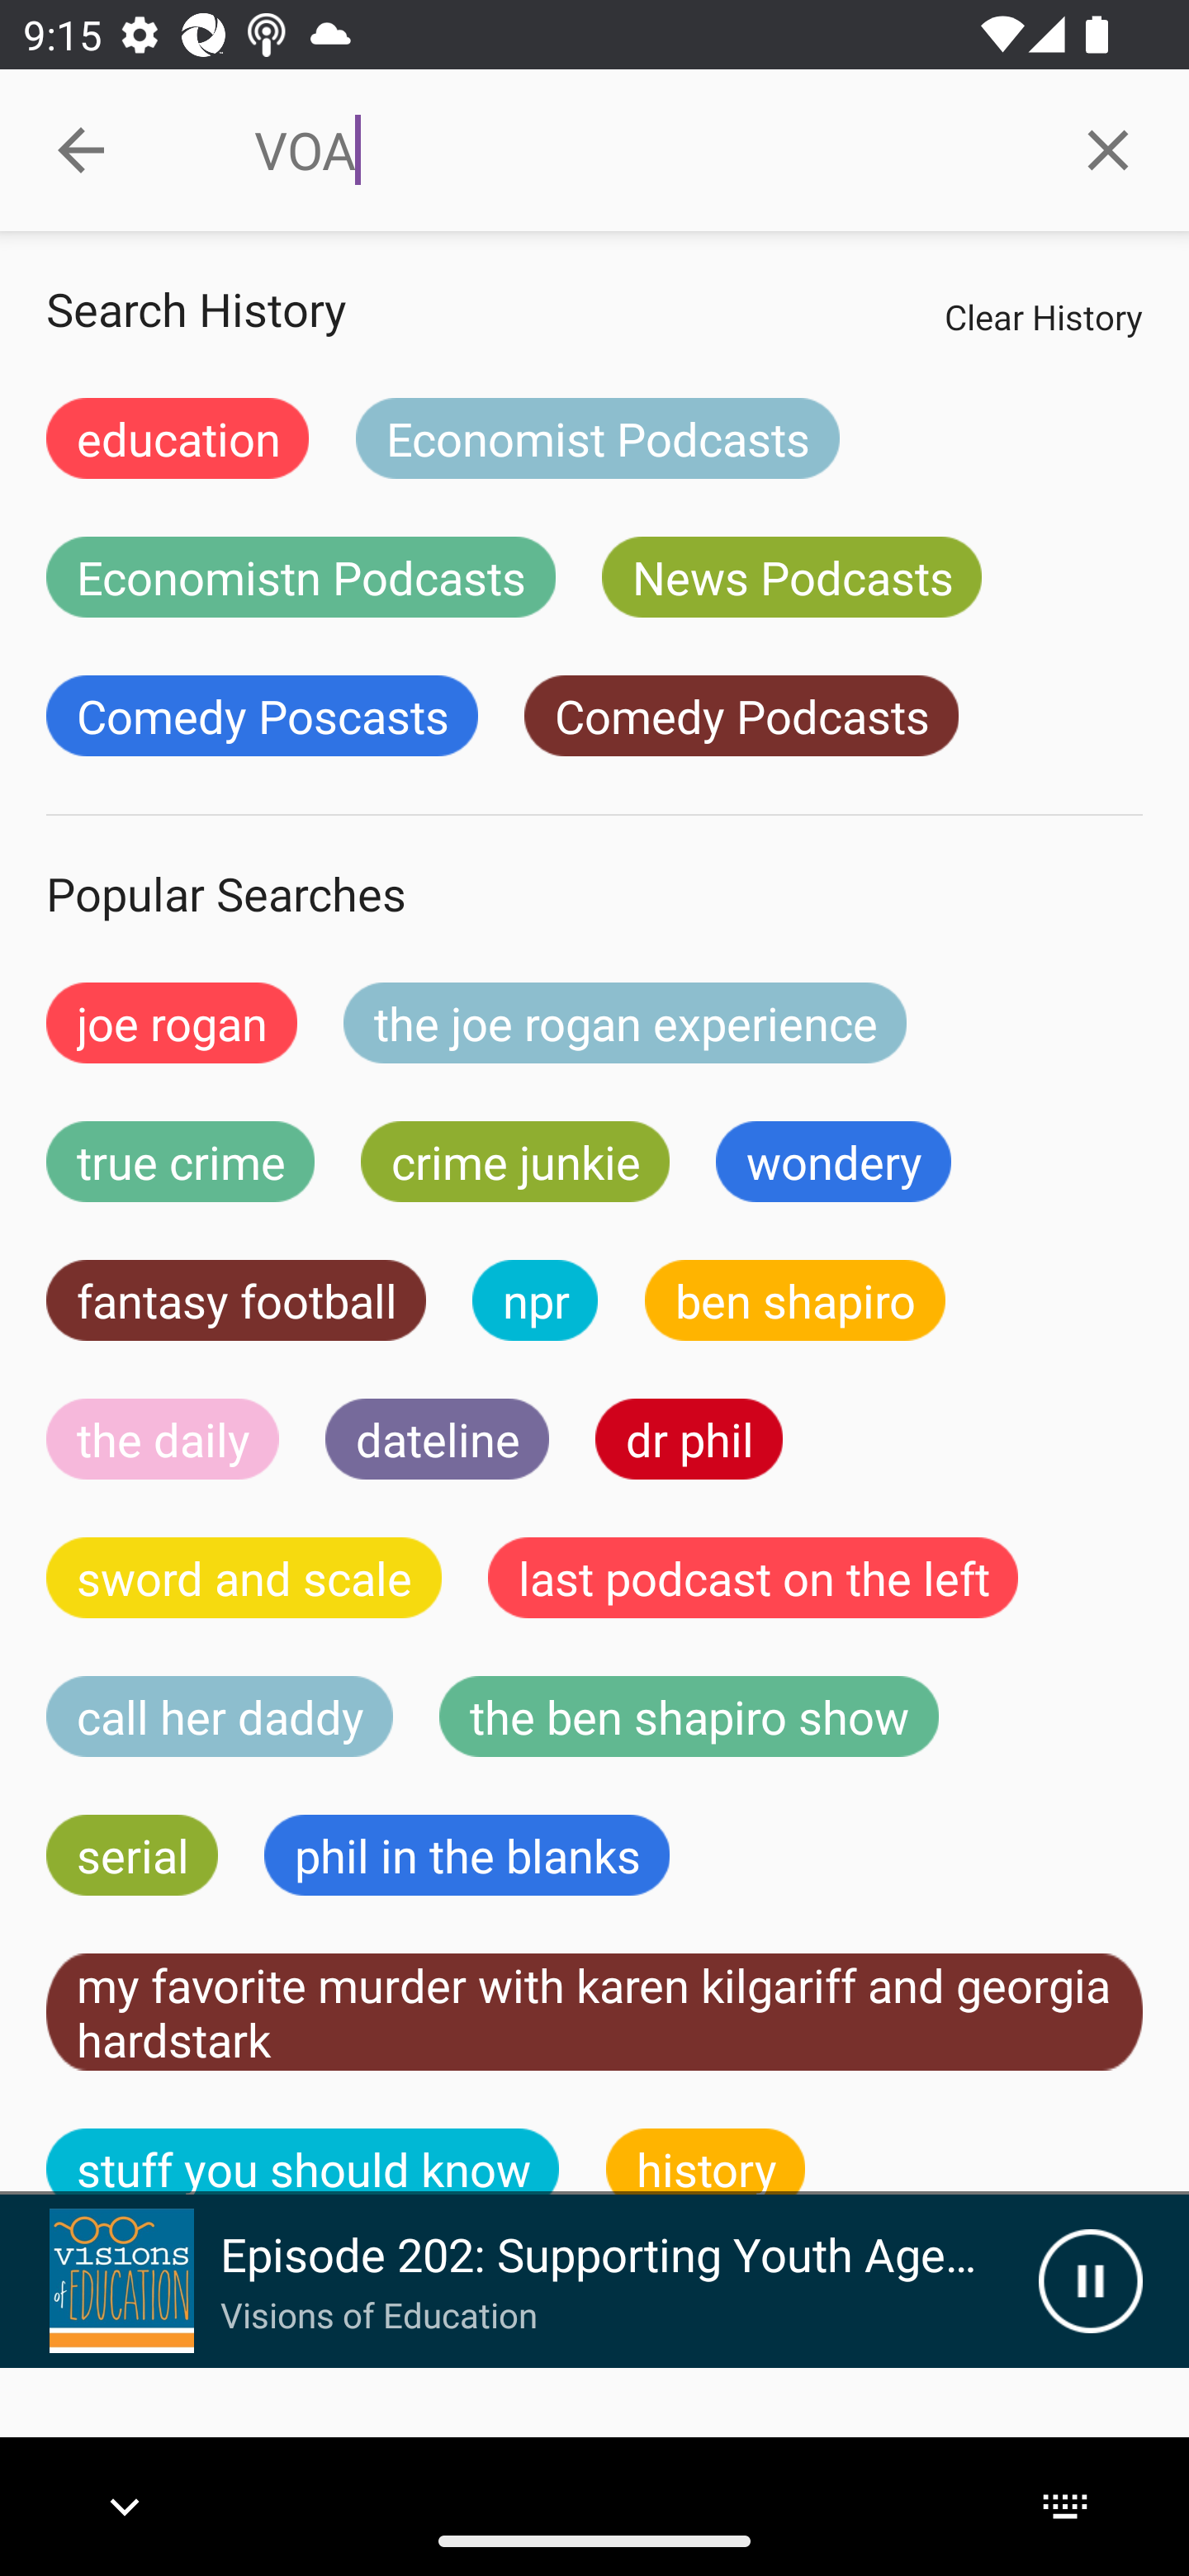 The width and height of the screenshot is (1189, 2576). What do you see at coordinates (706, 2162) in the screenshot?
I see `history` at bounding box center [706, 2162].